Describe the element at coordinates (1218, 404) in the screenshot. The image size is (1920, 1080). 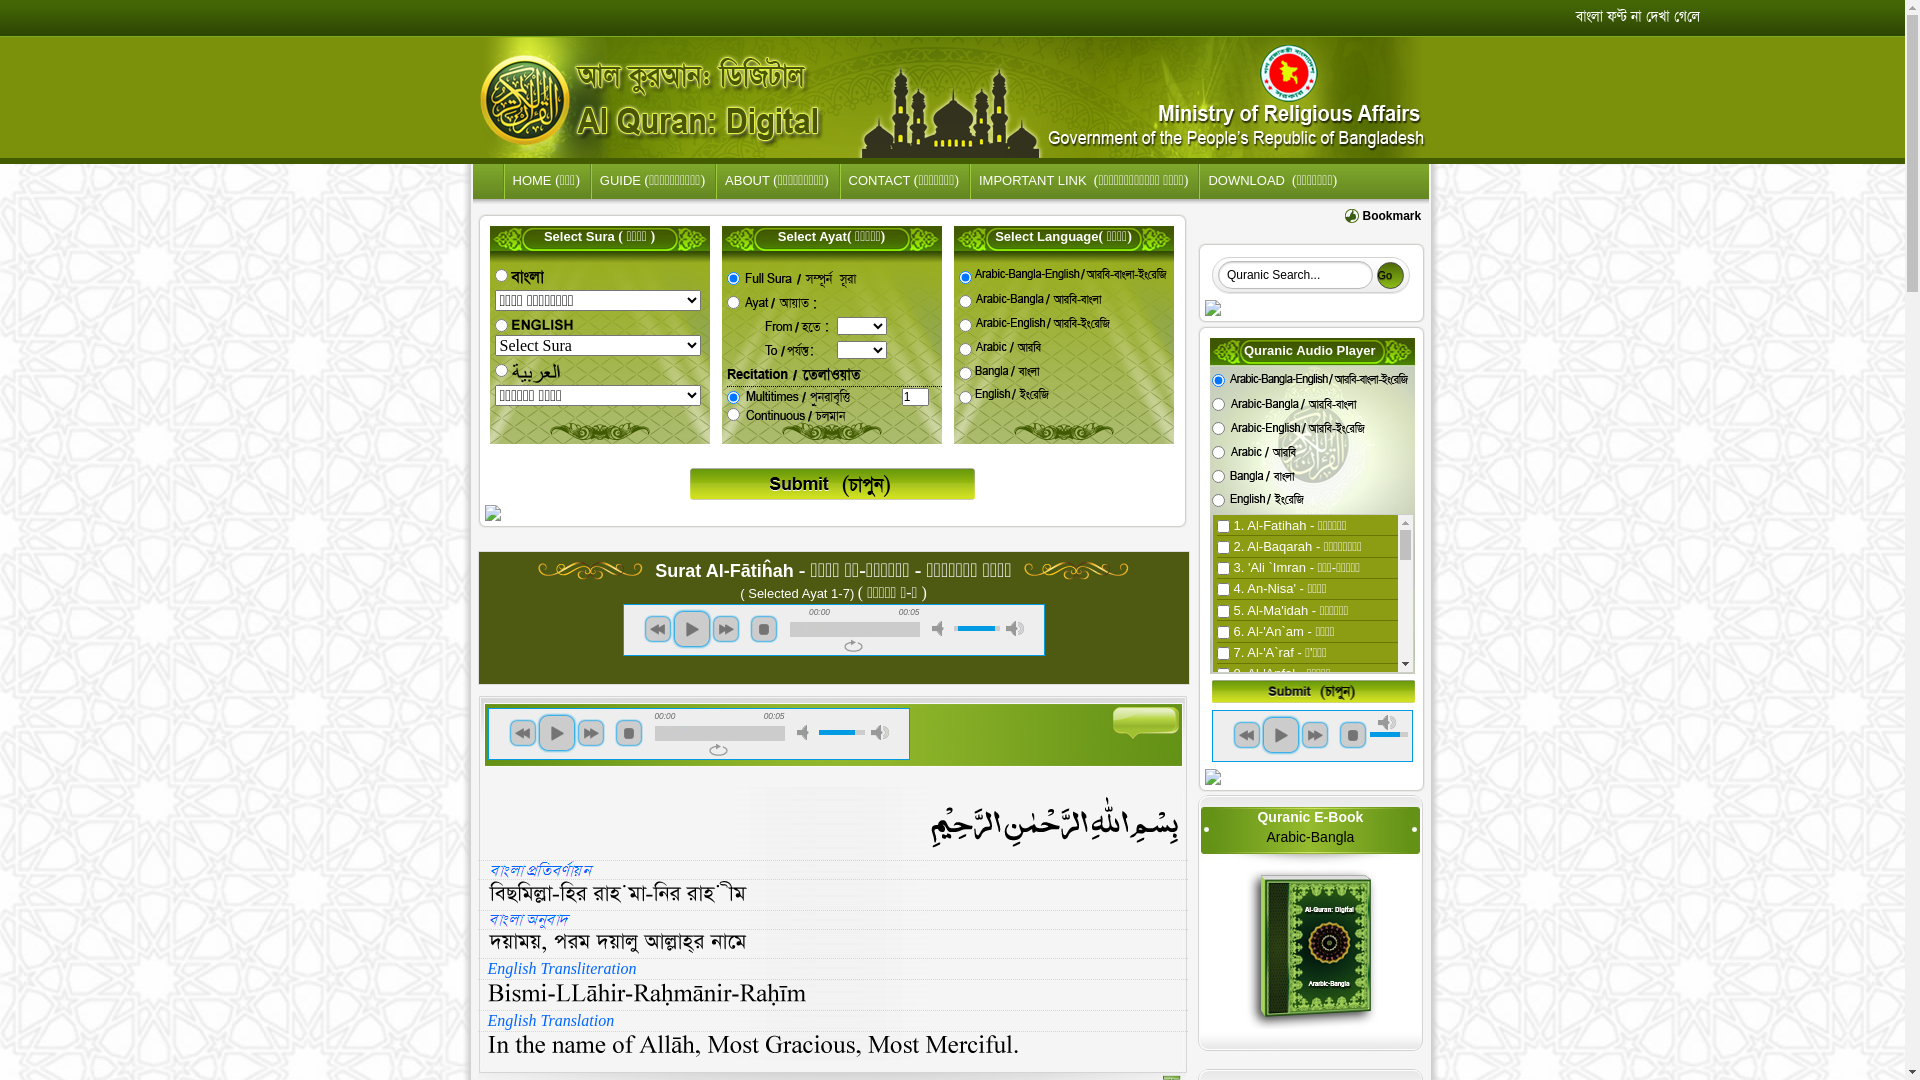
I see `2` at that location.